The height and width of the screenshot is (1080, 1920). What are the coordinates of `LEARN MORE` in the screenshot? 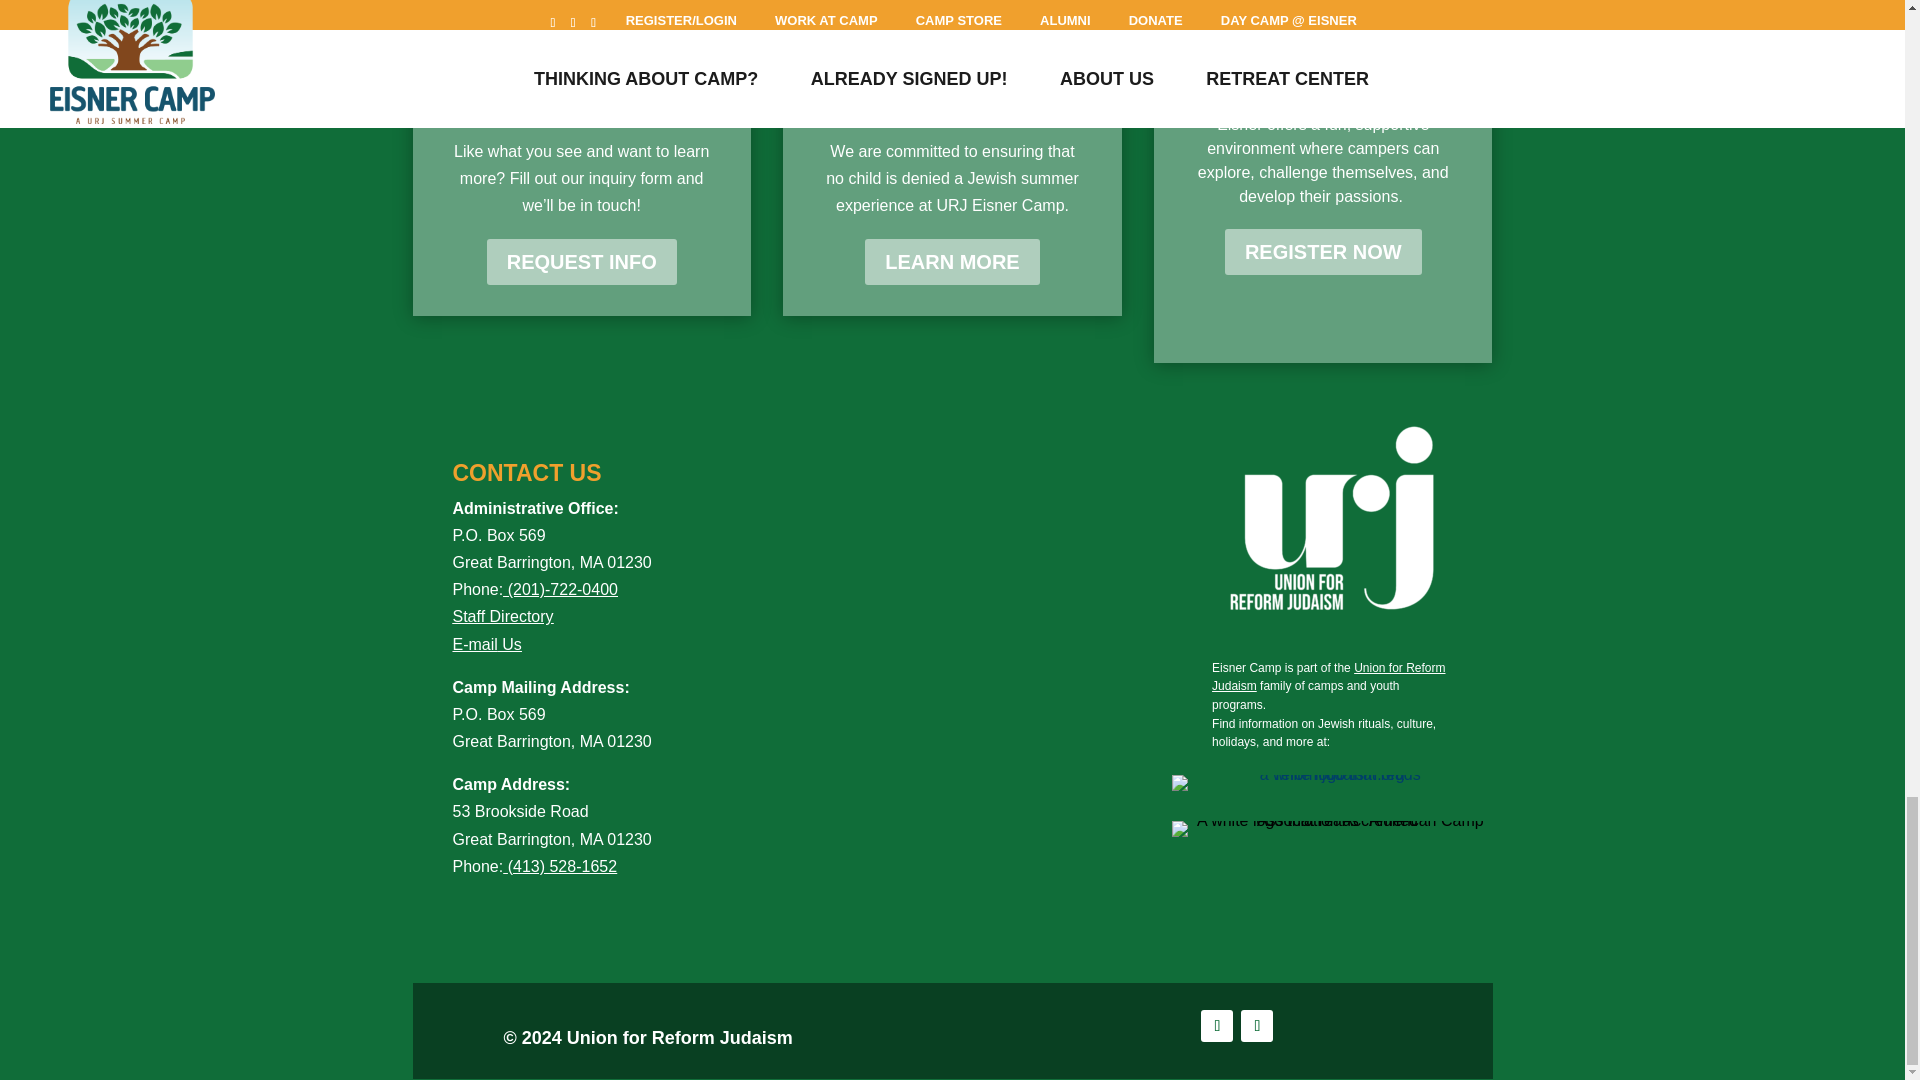 It's located at (952, 262).